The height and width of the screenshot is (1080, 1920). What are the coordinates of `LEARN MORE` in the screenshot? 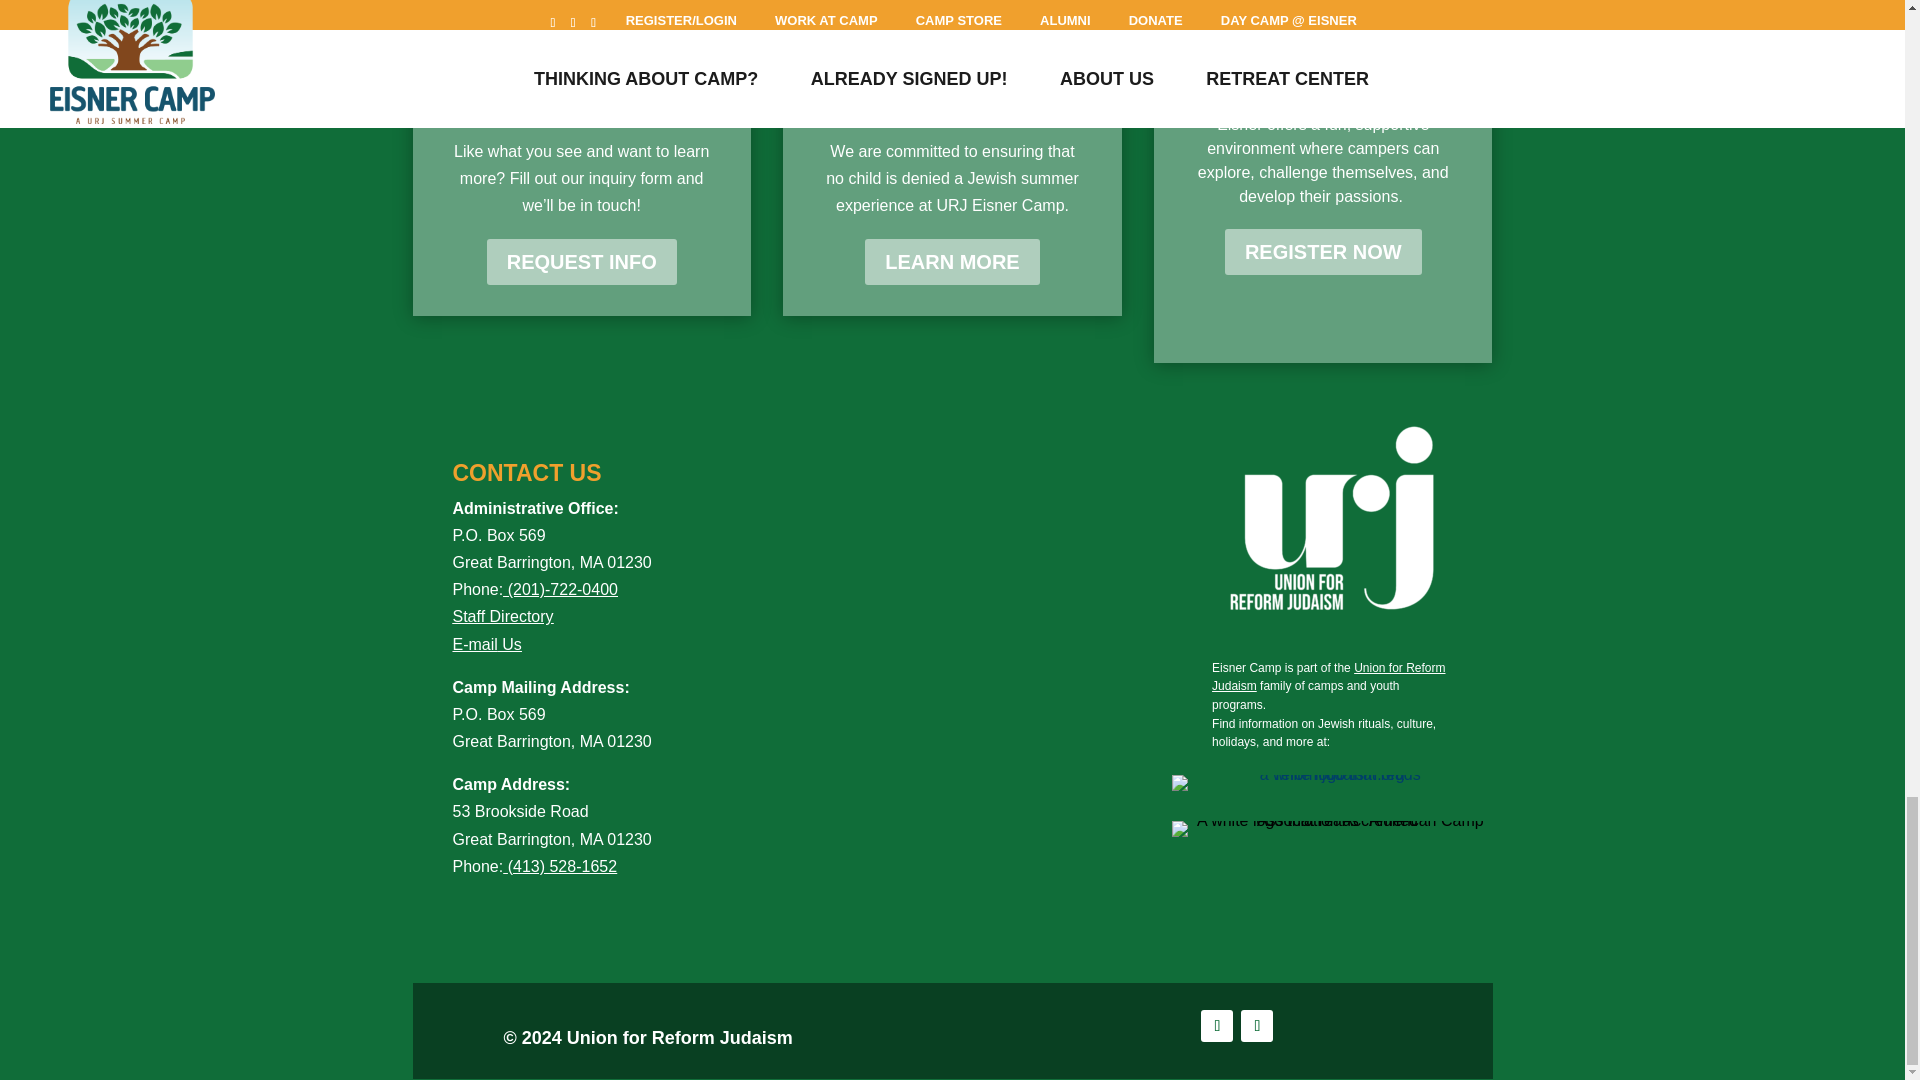 It's located at (952, 262).